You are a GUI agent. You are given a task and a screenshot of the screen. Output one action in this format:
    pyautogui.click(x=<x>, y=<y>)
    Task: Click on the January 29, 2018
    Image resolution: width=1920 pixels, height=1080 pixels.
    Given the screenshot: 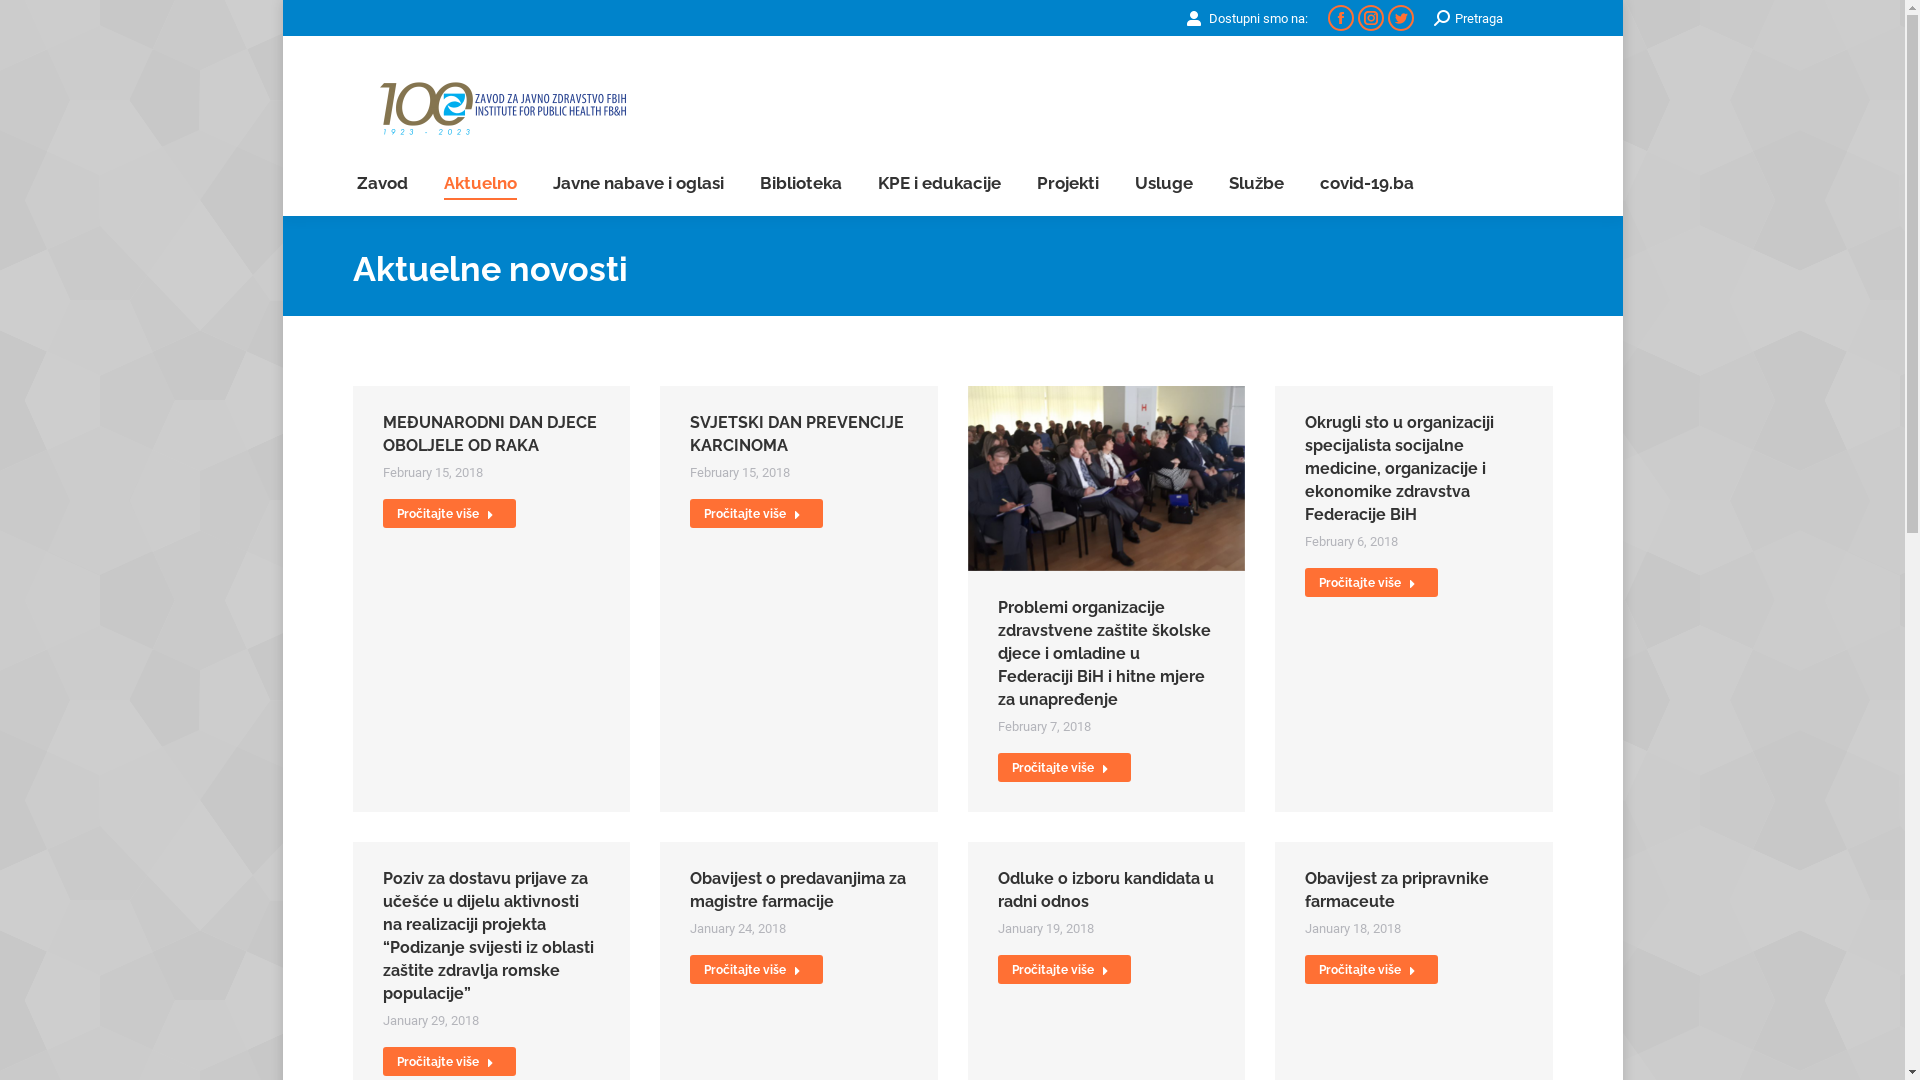 What is the action you would take?
    pyautogui.click(x=430, y=1020)
    